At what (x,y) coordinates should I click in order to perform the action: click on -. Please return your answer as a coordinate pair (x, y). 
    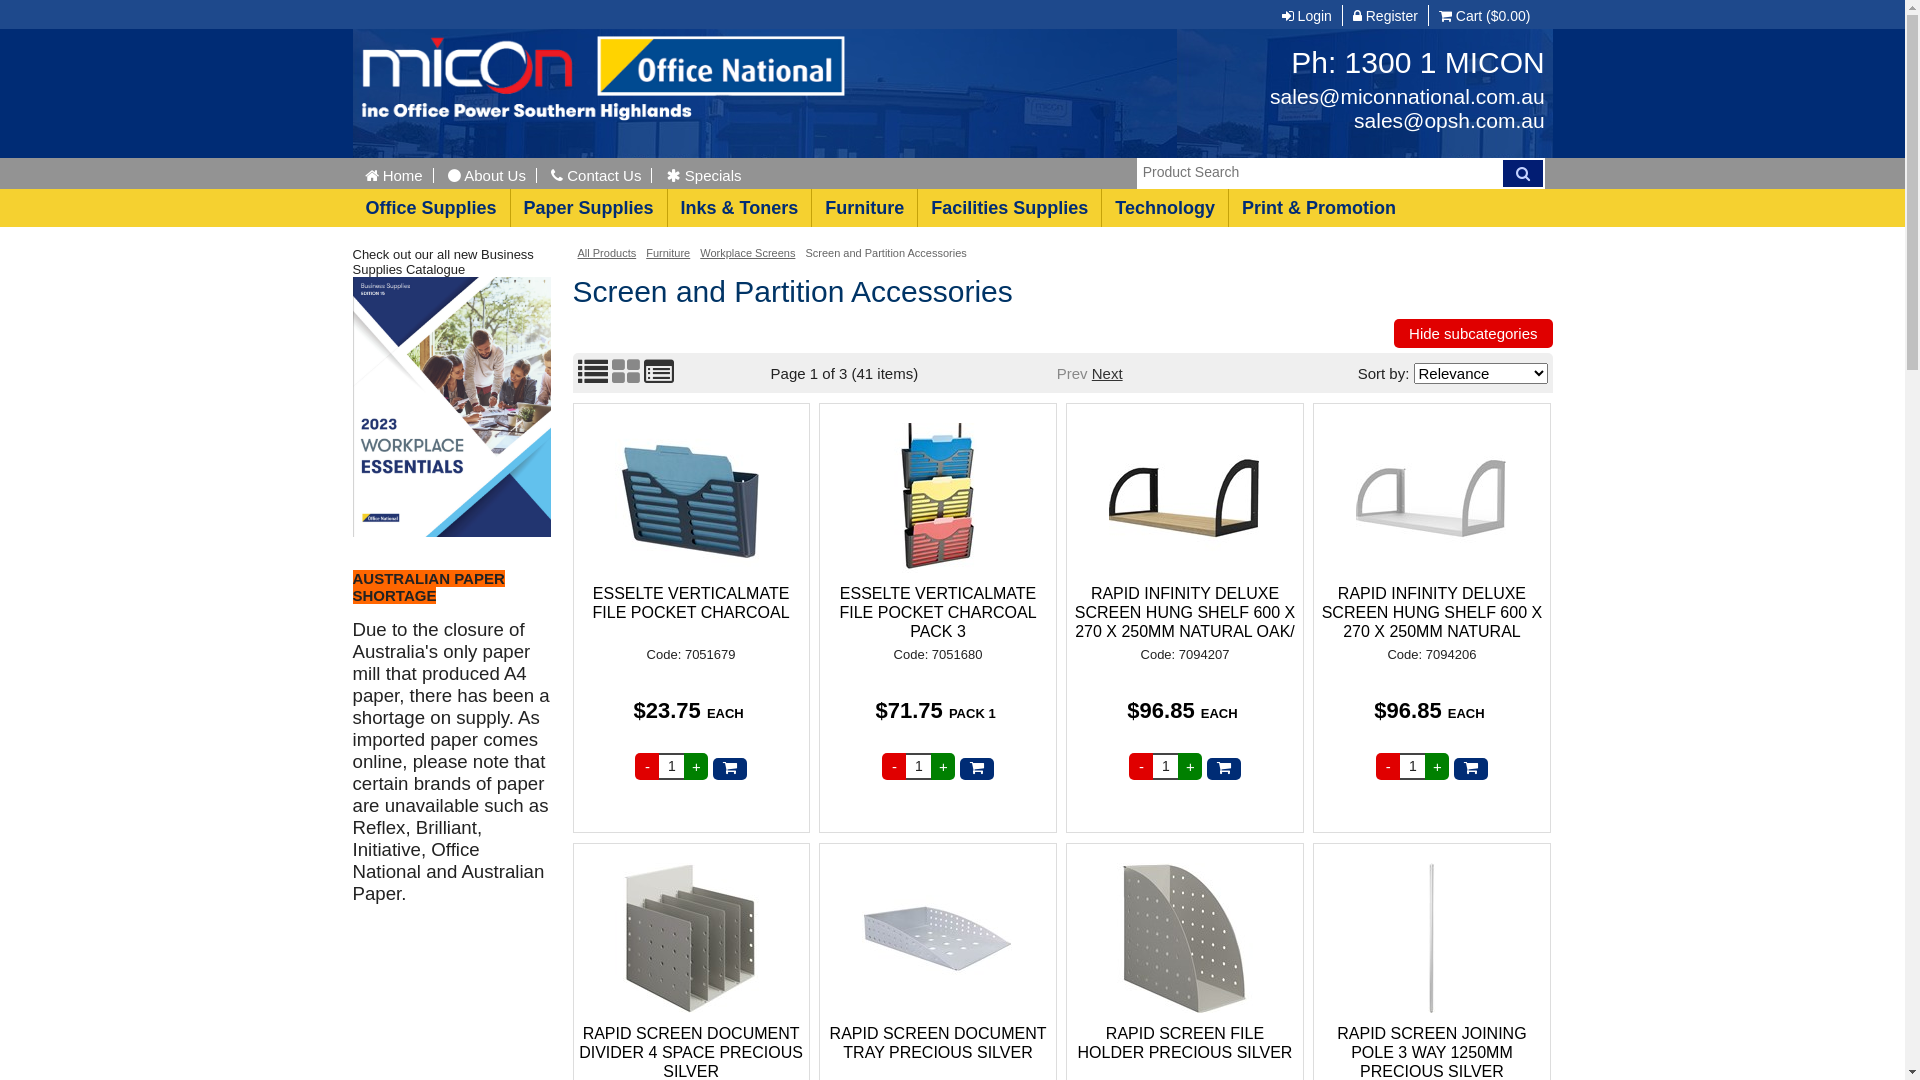
    Looking at the image, I should click on (1141, 766).